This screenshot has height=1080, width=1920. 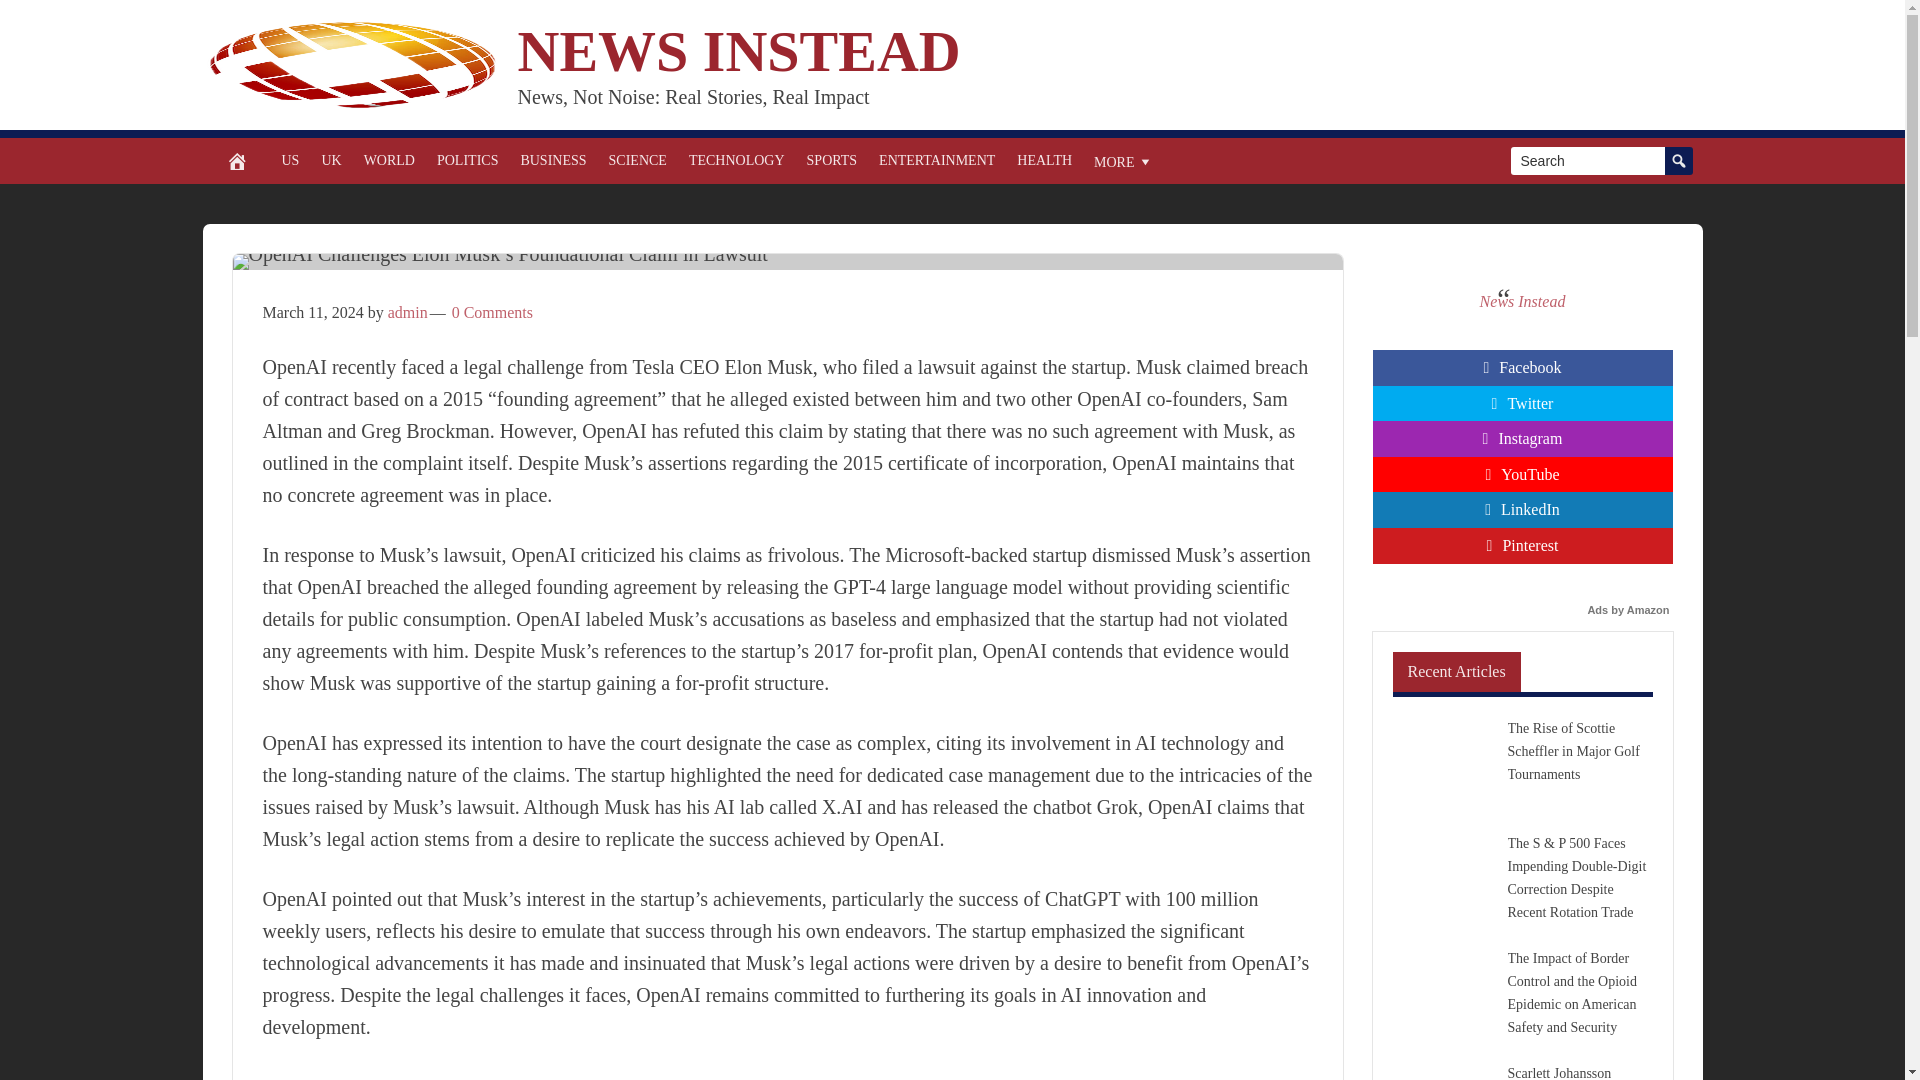 What do you see at coordinates (740, 52) in the screenshot?
I see `NEWS INSTEAD` at bounding box center [740, 52].